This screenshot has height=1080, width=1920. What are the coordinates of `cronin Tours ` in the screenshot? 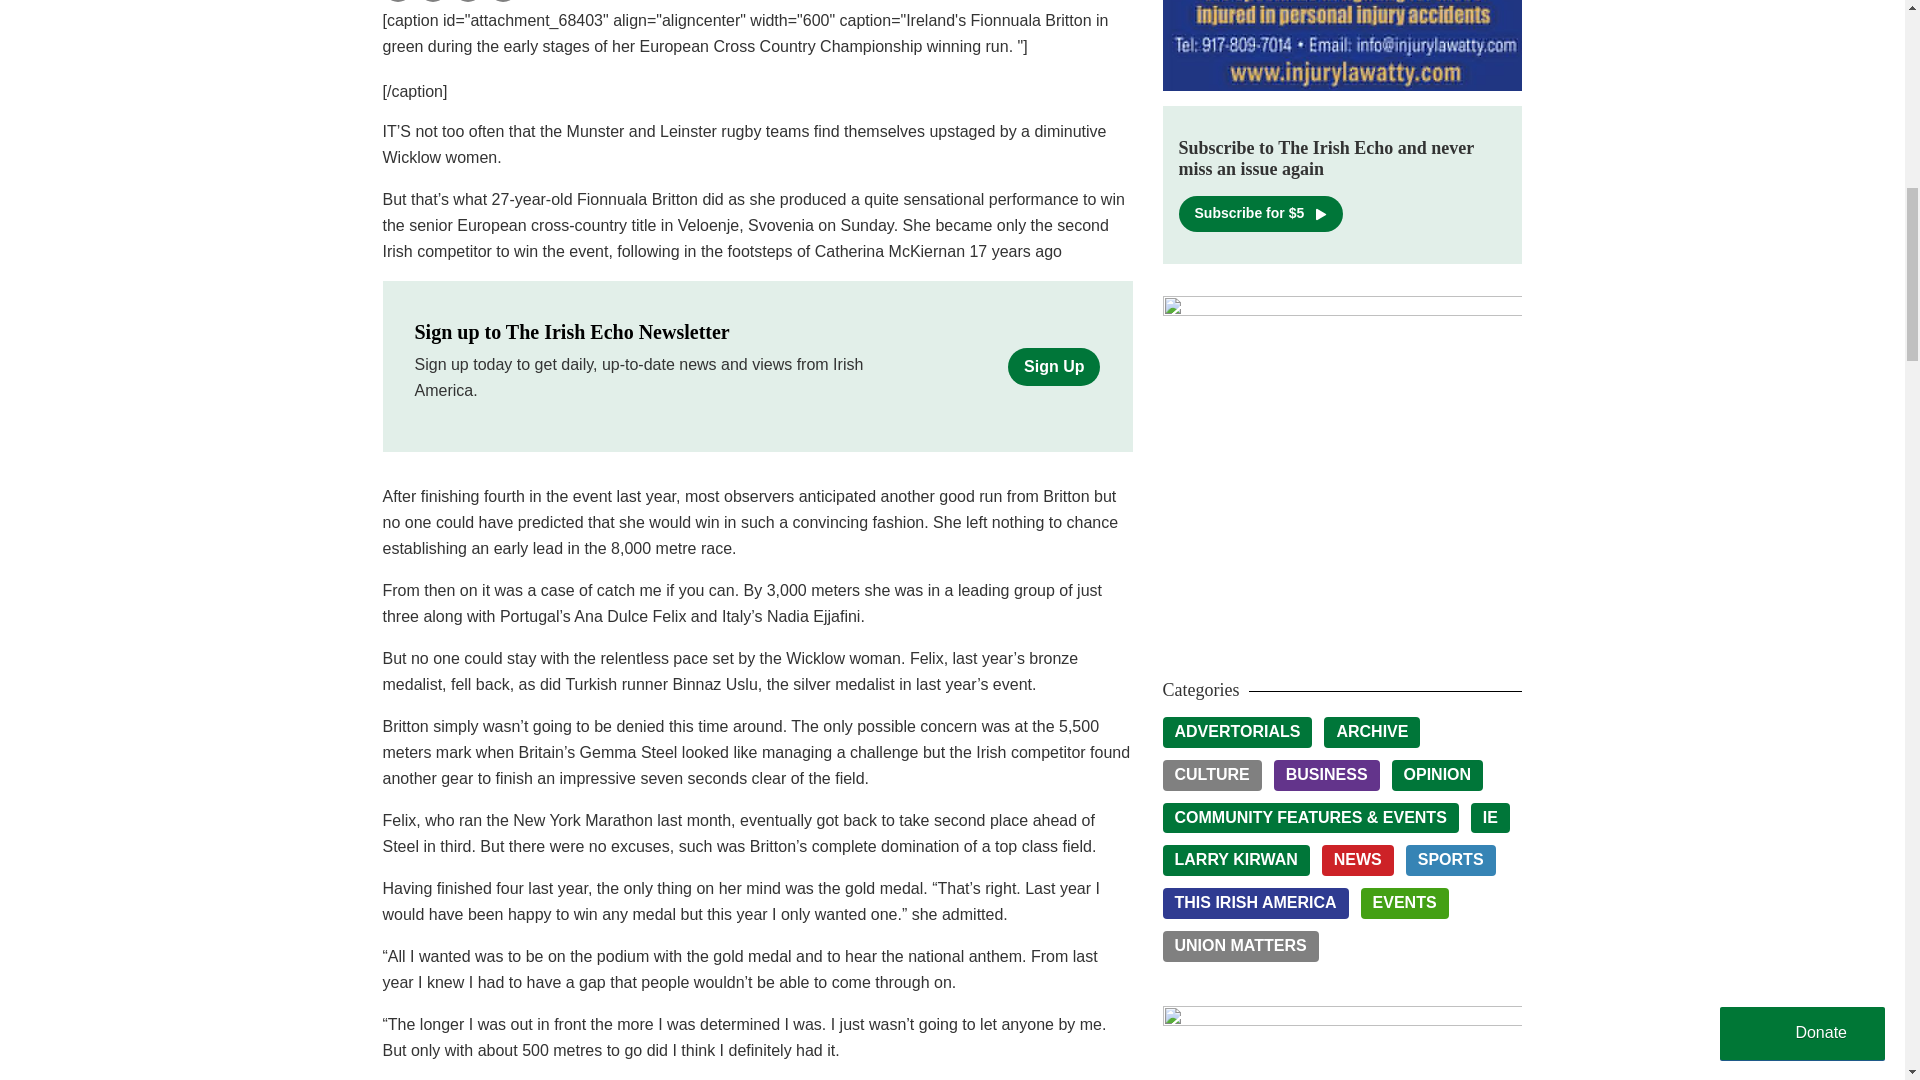 It's located at (1342, 1042).